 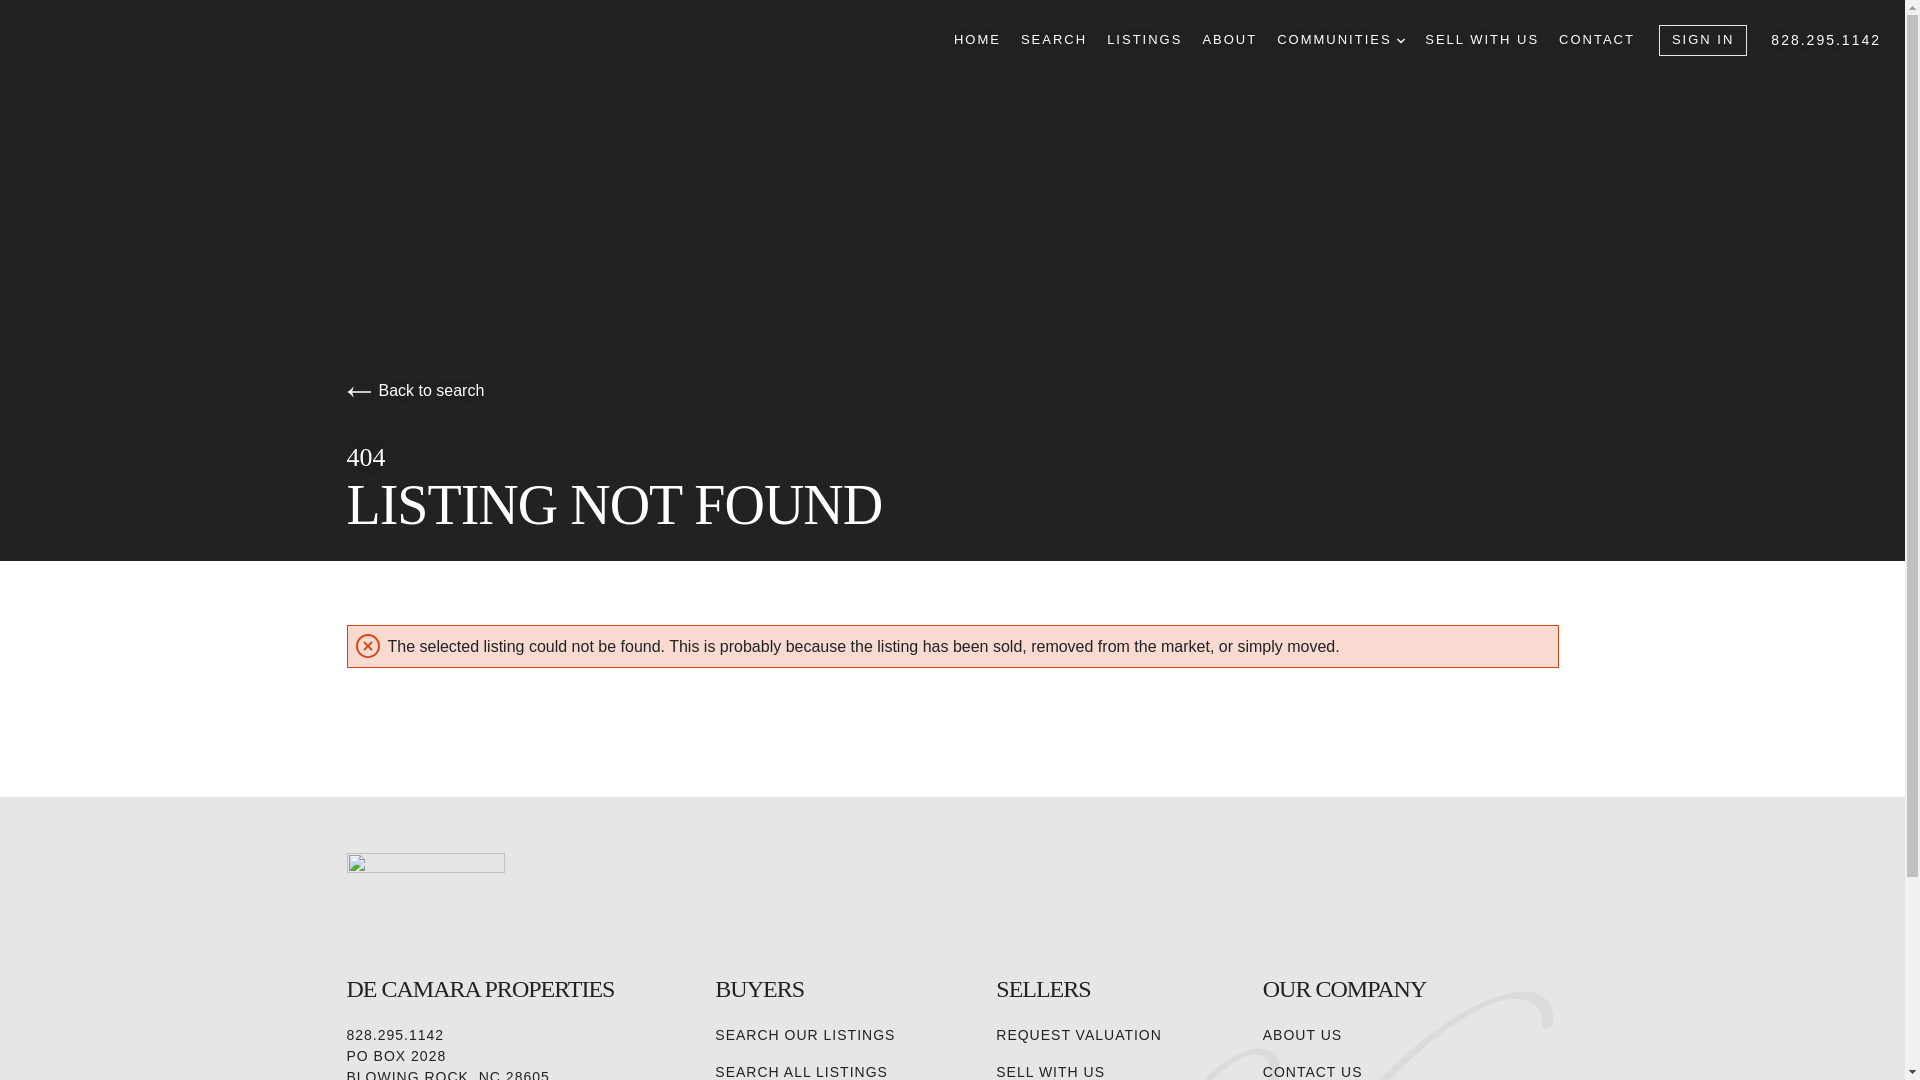 I want to click on SELL WITH US, so click(x=1482, y=40).